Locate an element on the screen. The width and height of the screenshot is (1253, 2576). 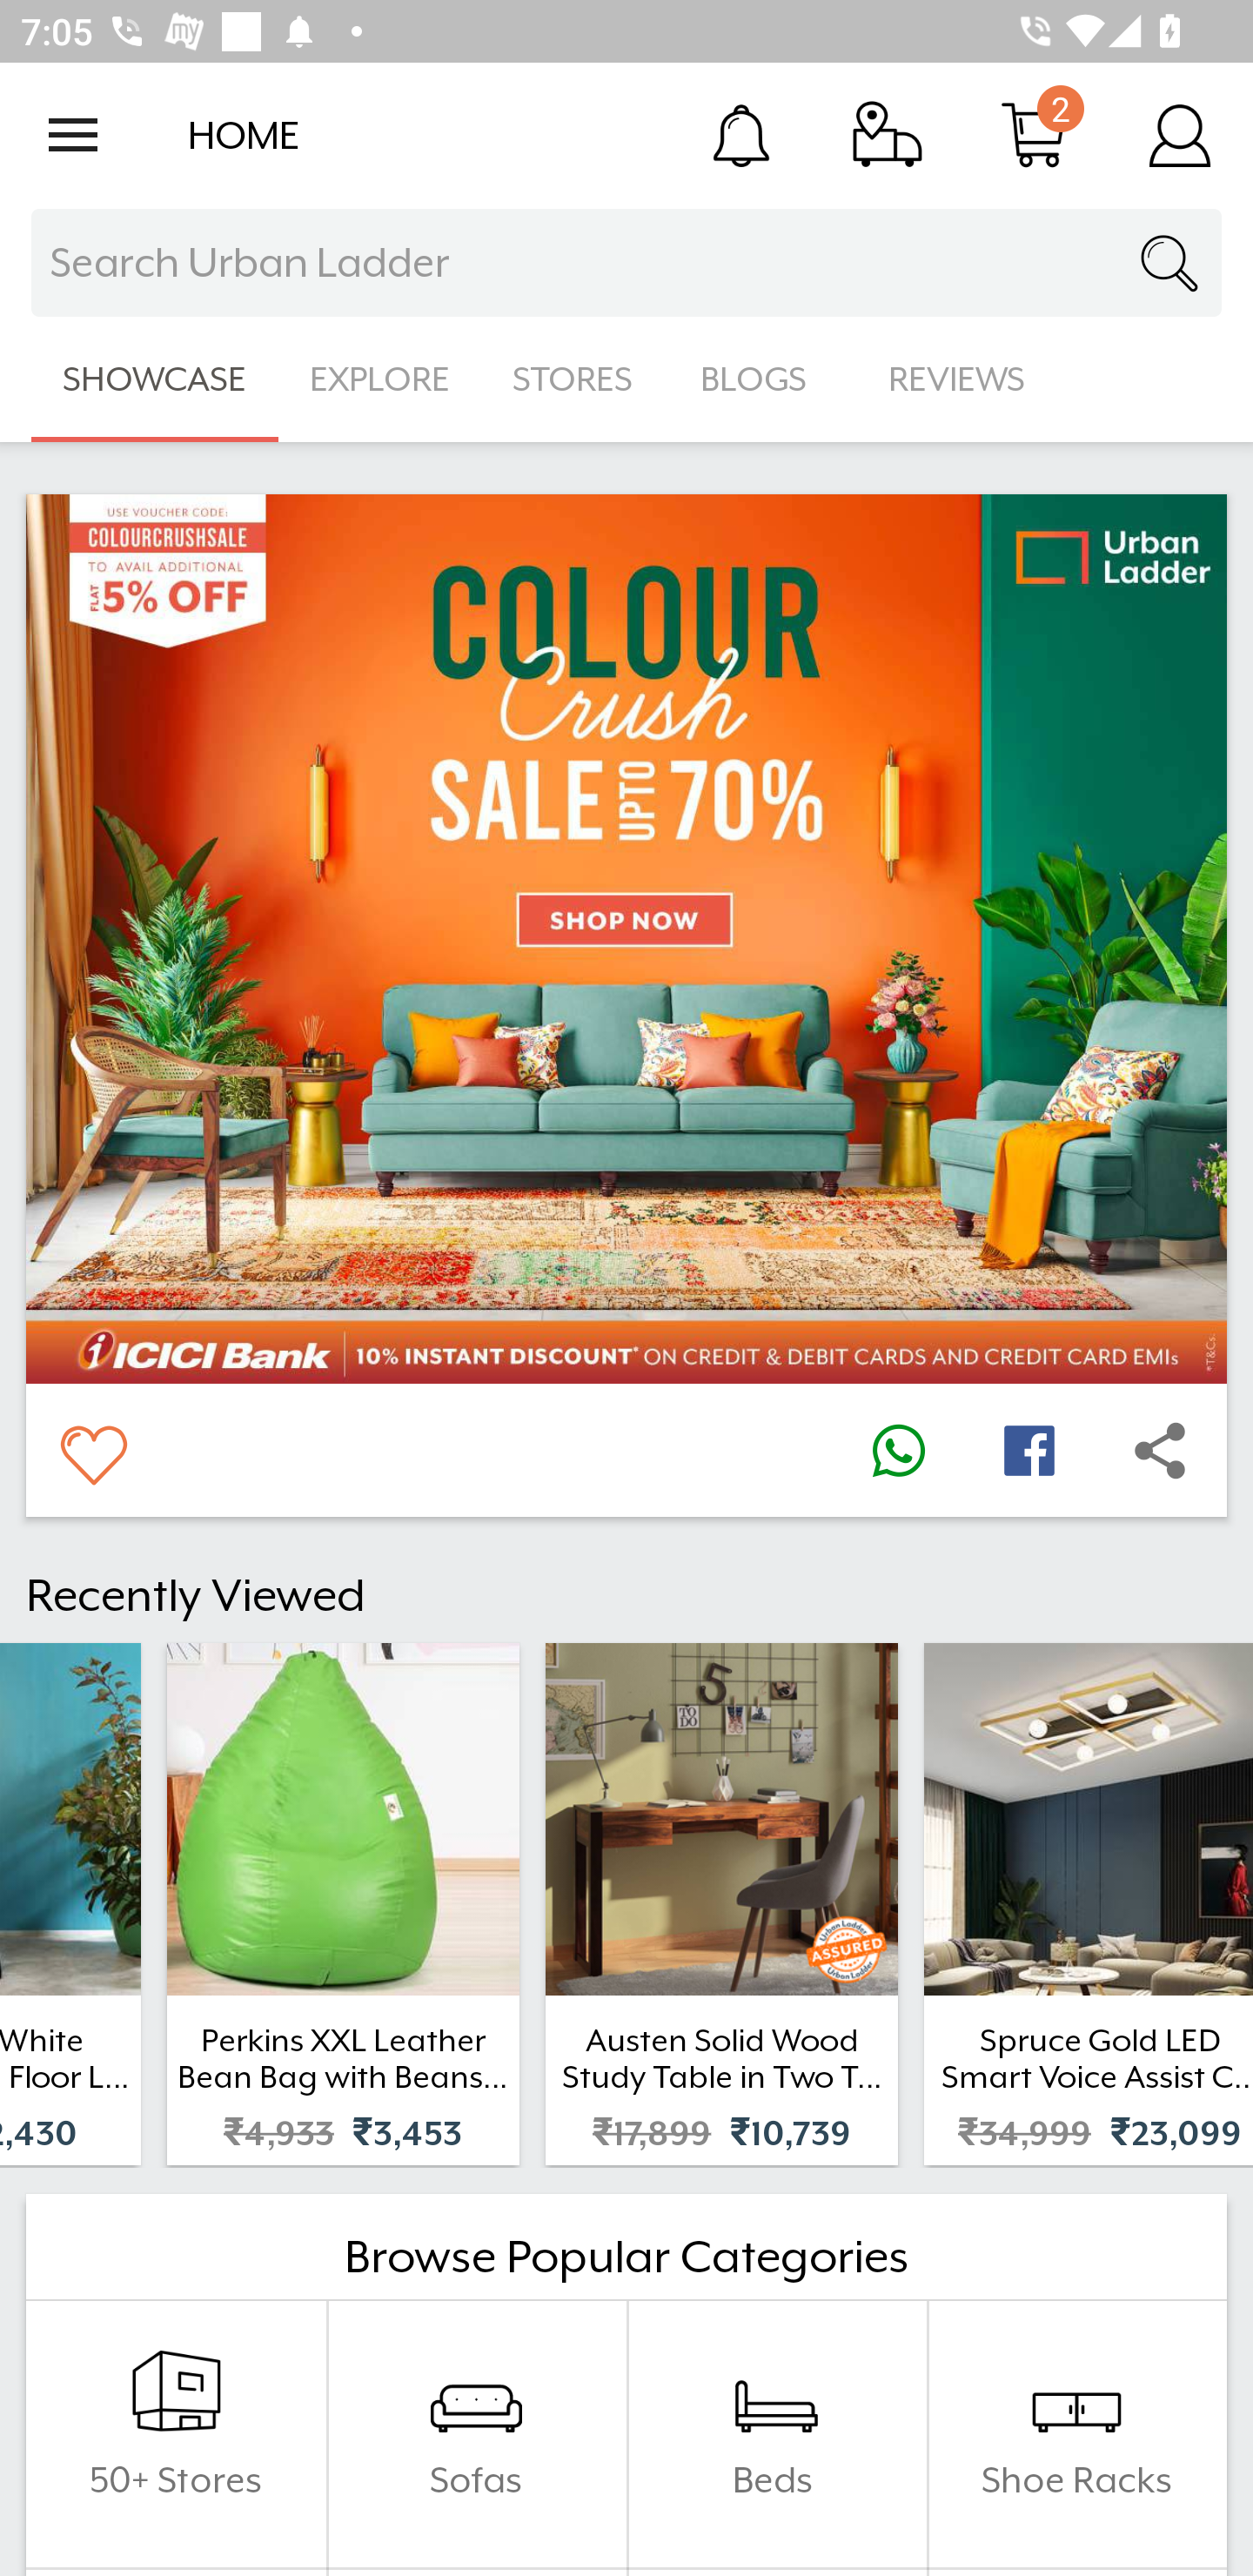
EXPLORE is located at coordinates (379, 379).